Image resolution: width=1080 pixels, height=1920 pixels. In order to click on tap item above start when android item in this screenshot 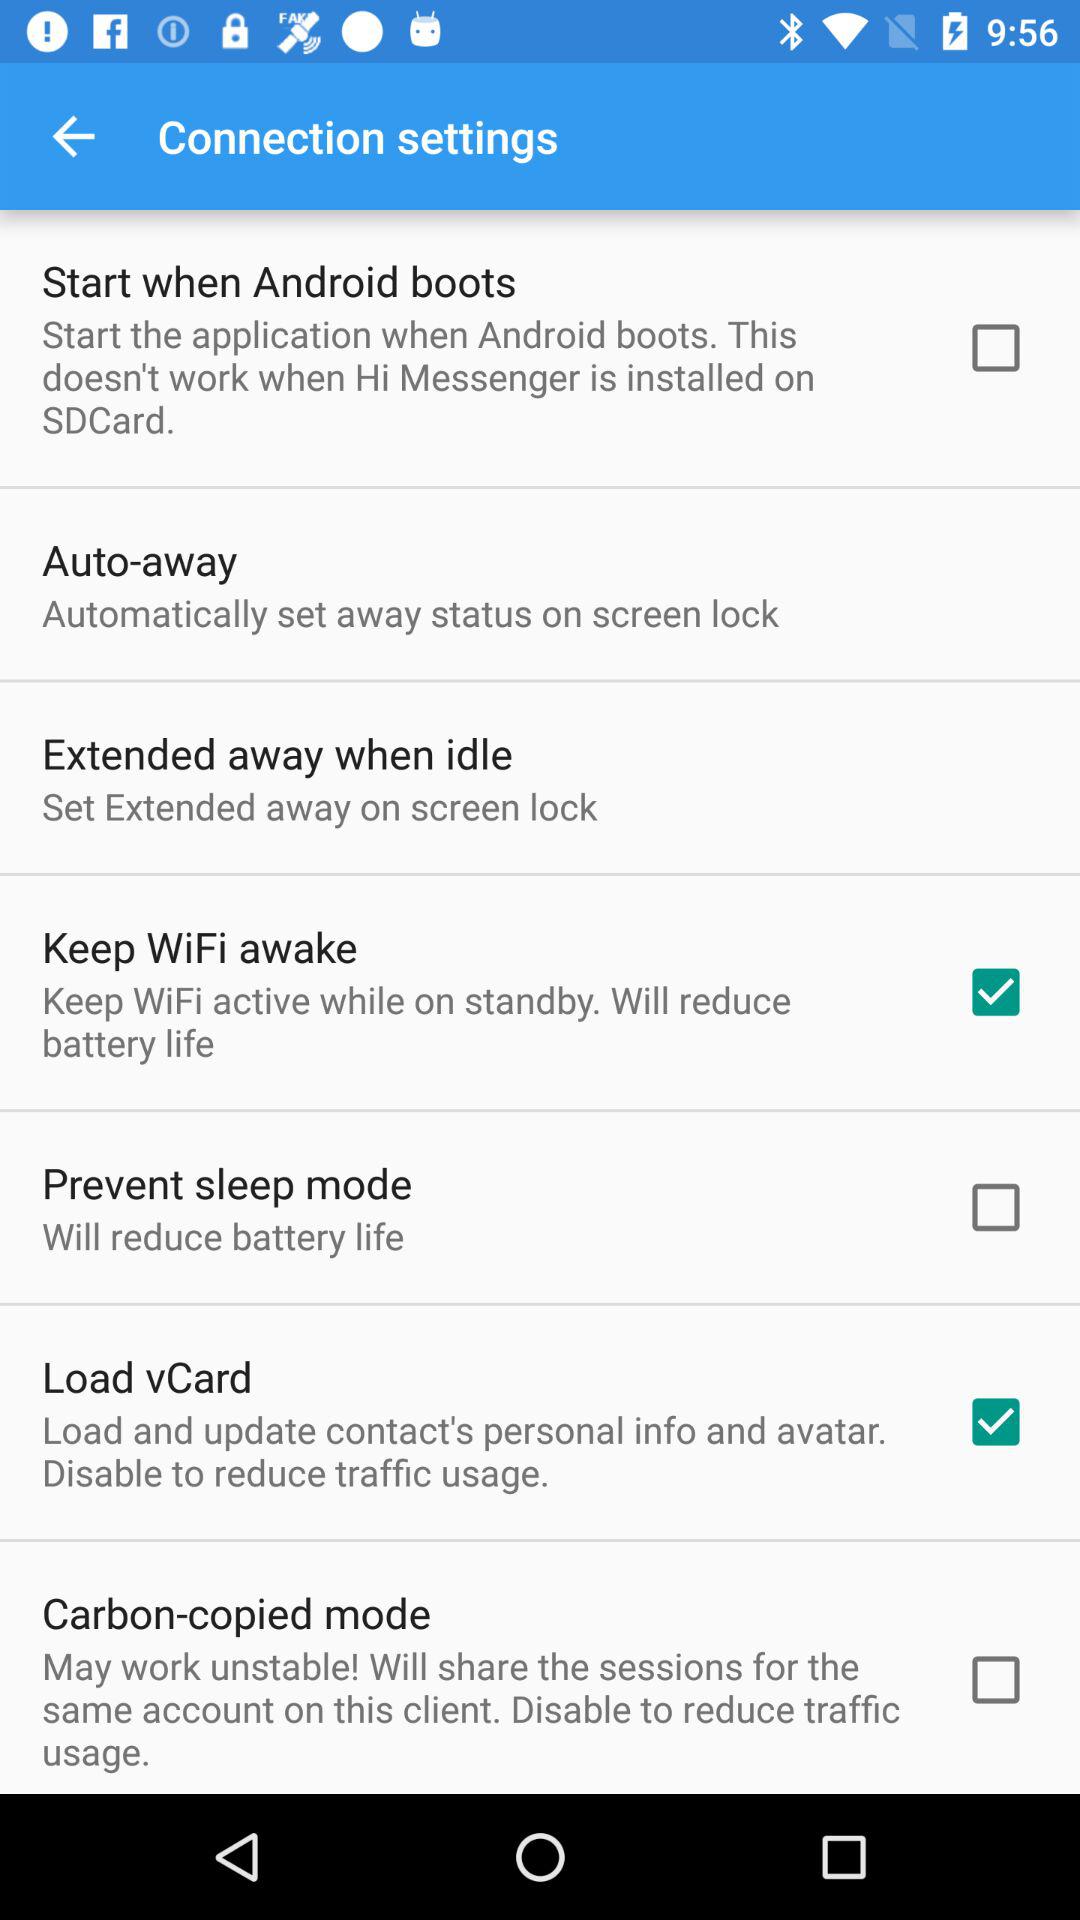, I will do `click(73, 136)`.